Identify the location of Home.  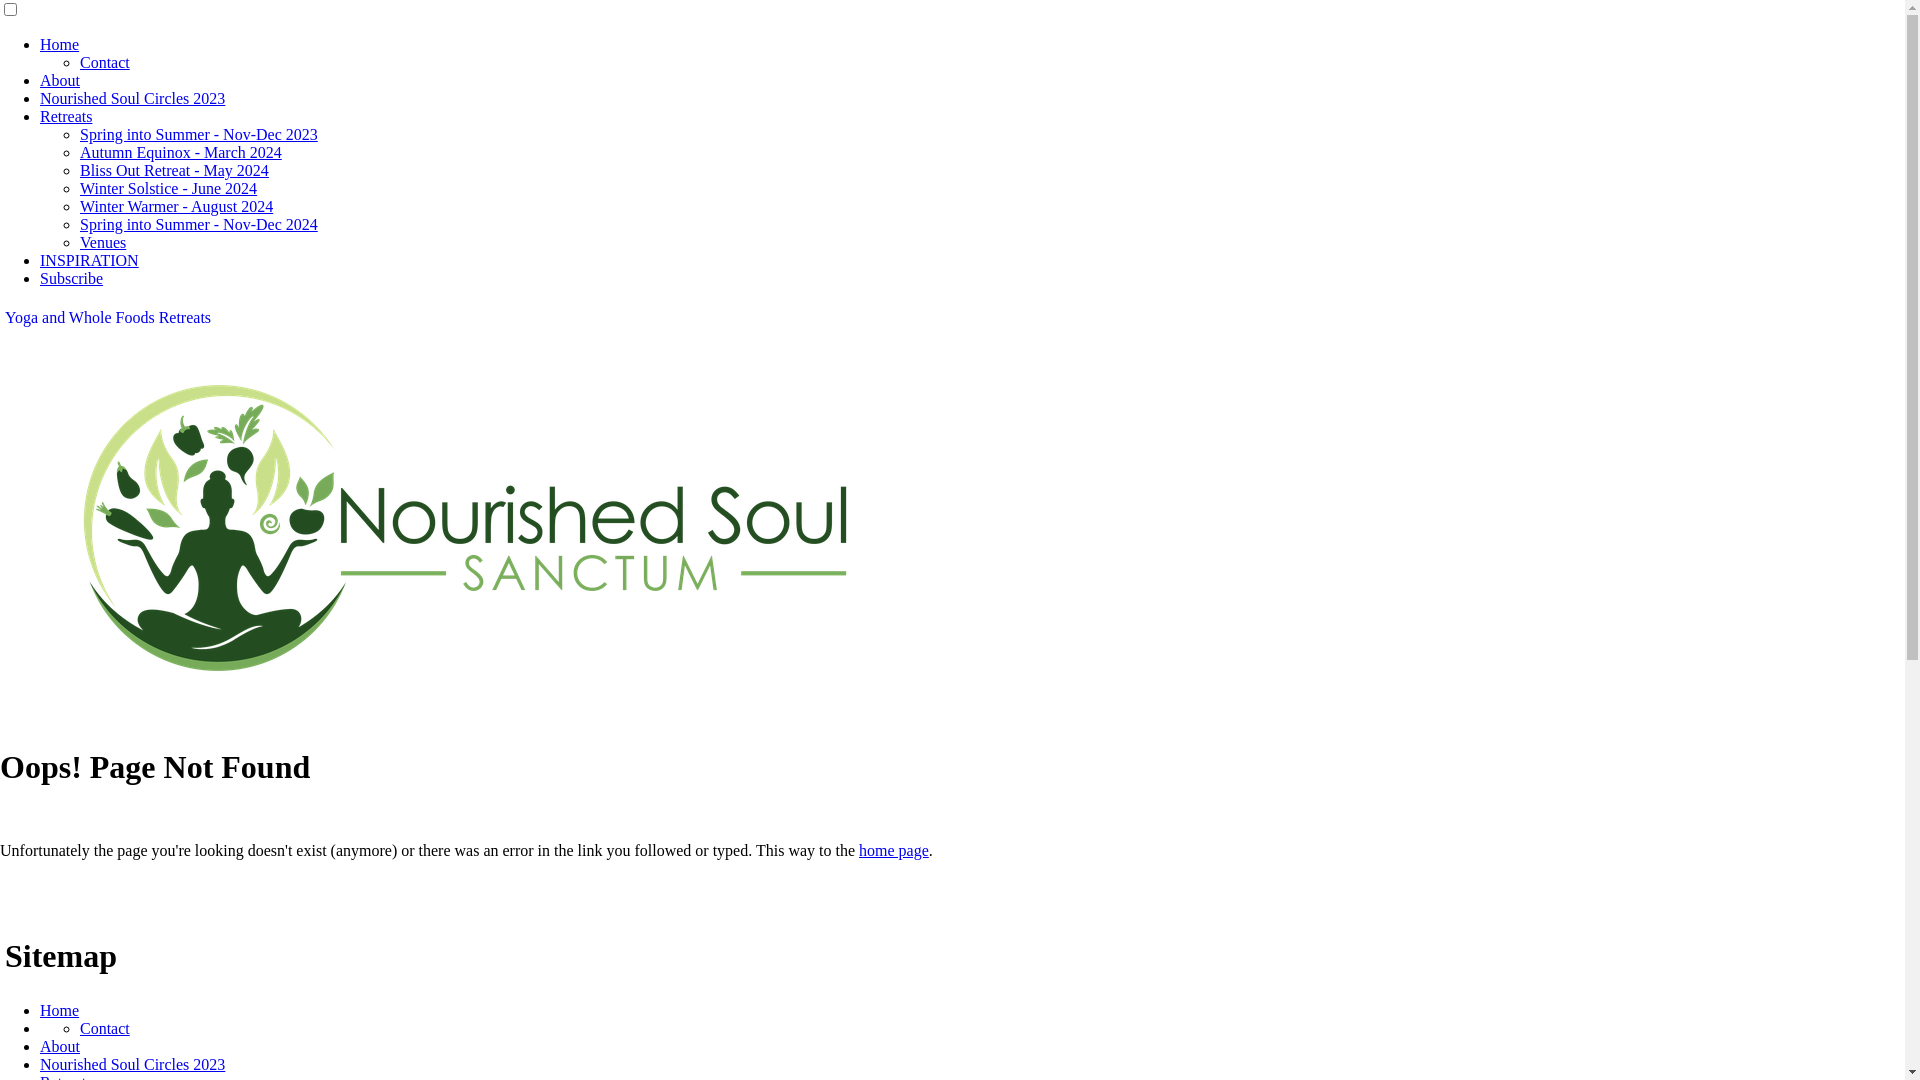
(60, 1010).